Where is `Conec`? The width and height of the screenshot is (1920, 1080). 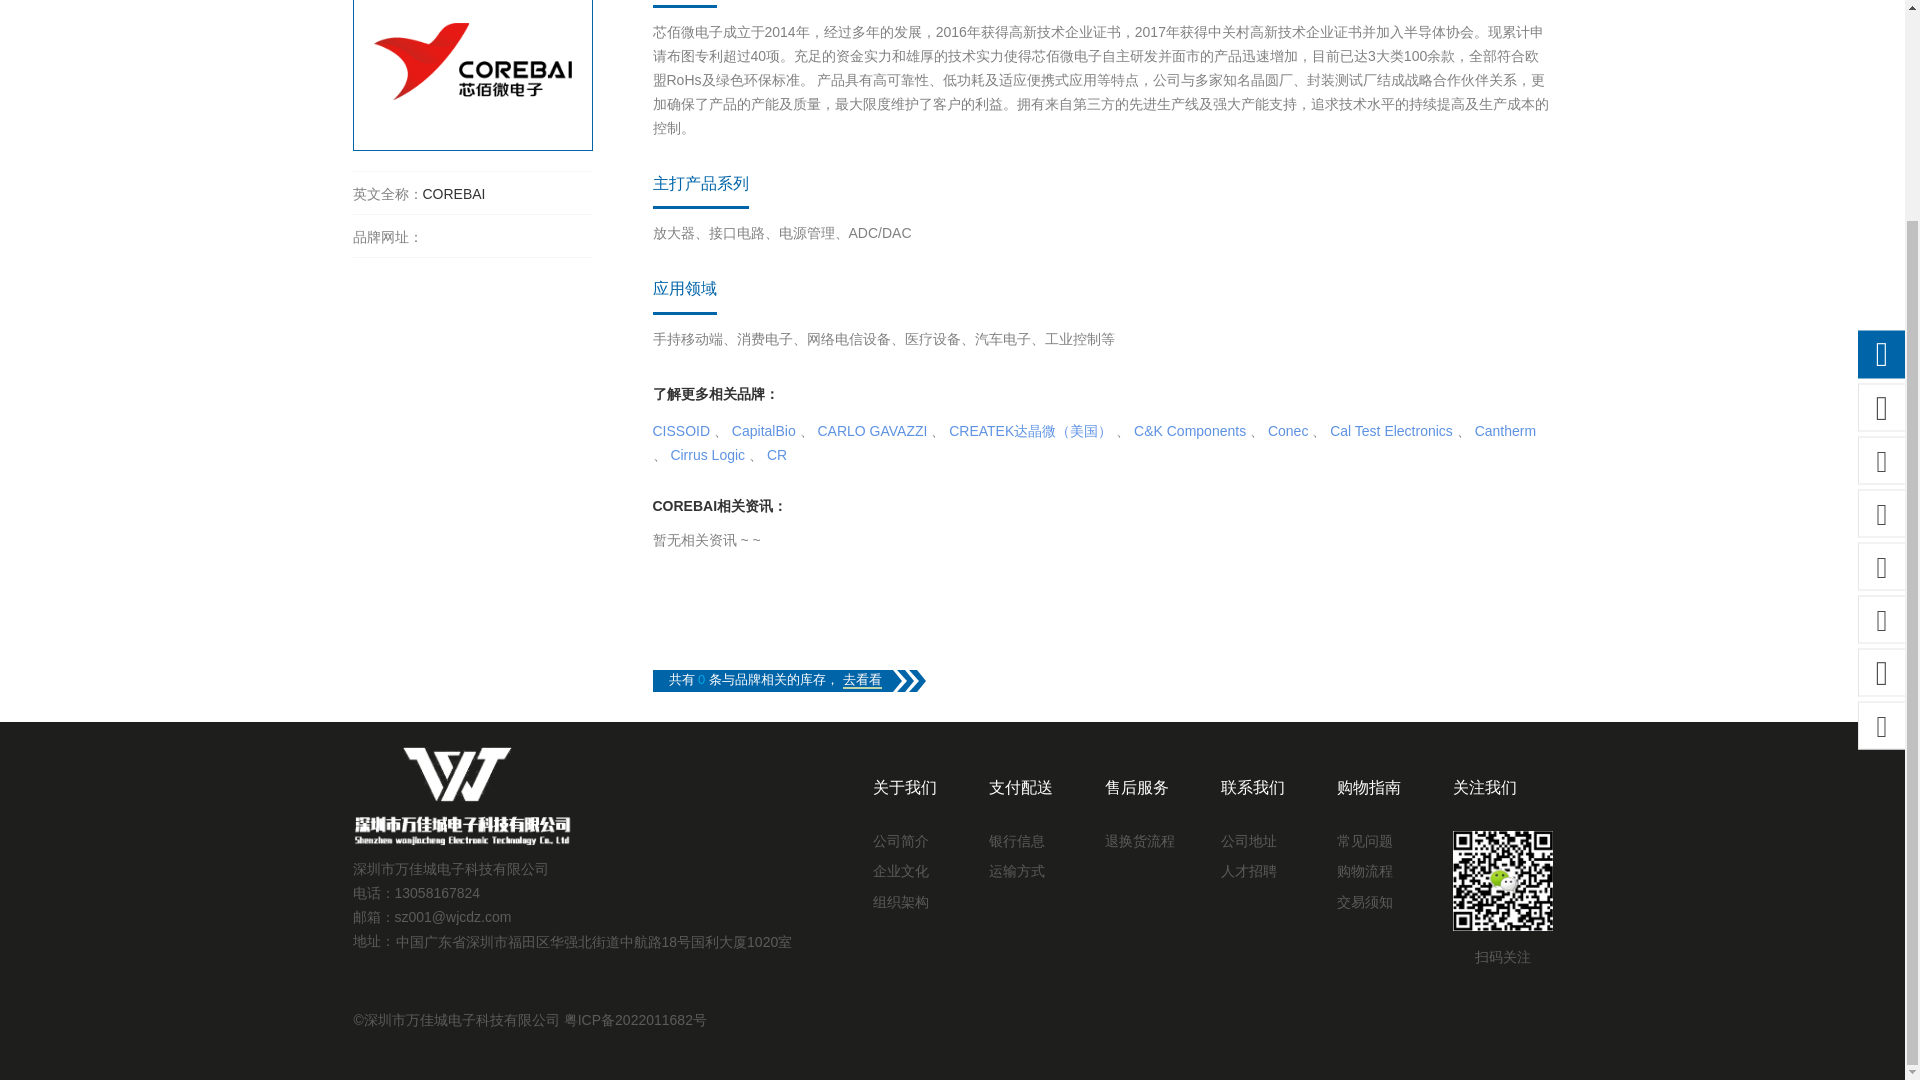 Conec is located at coordinates (1287, 430).